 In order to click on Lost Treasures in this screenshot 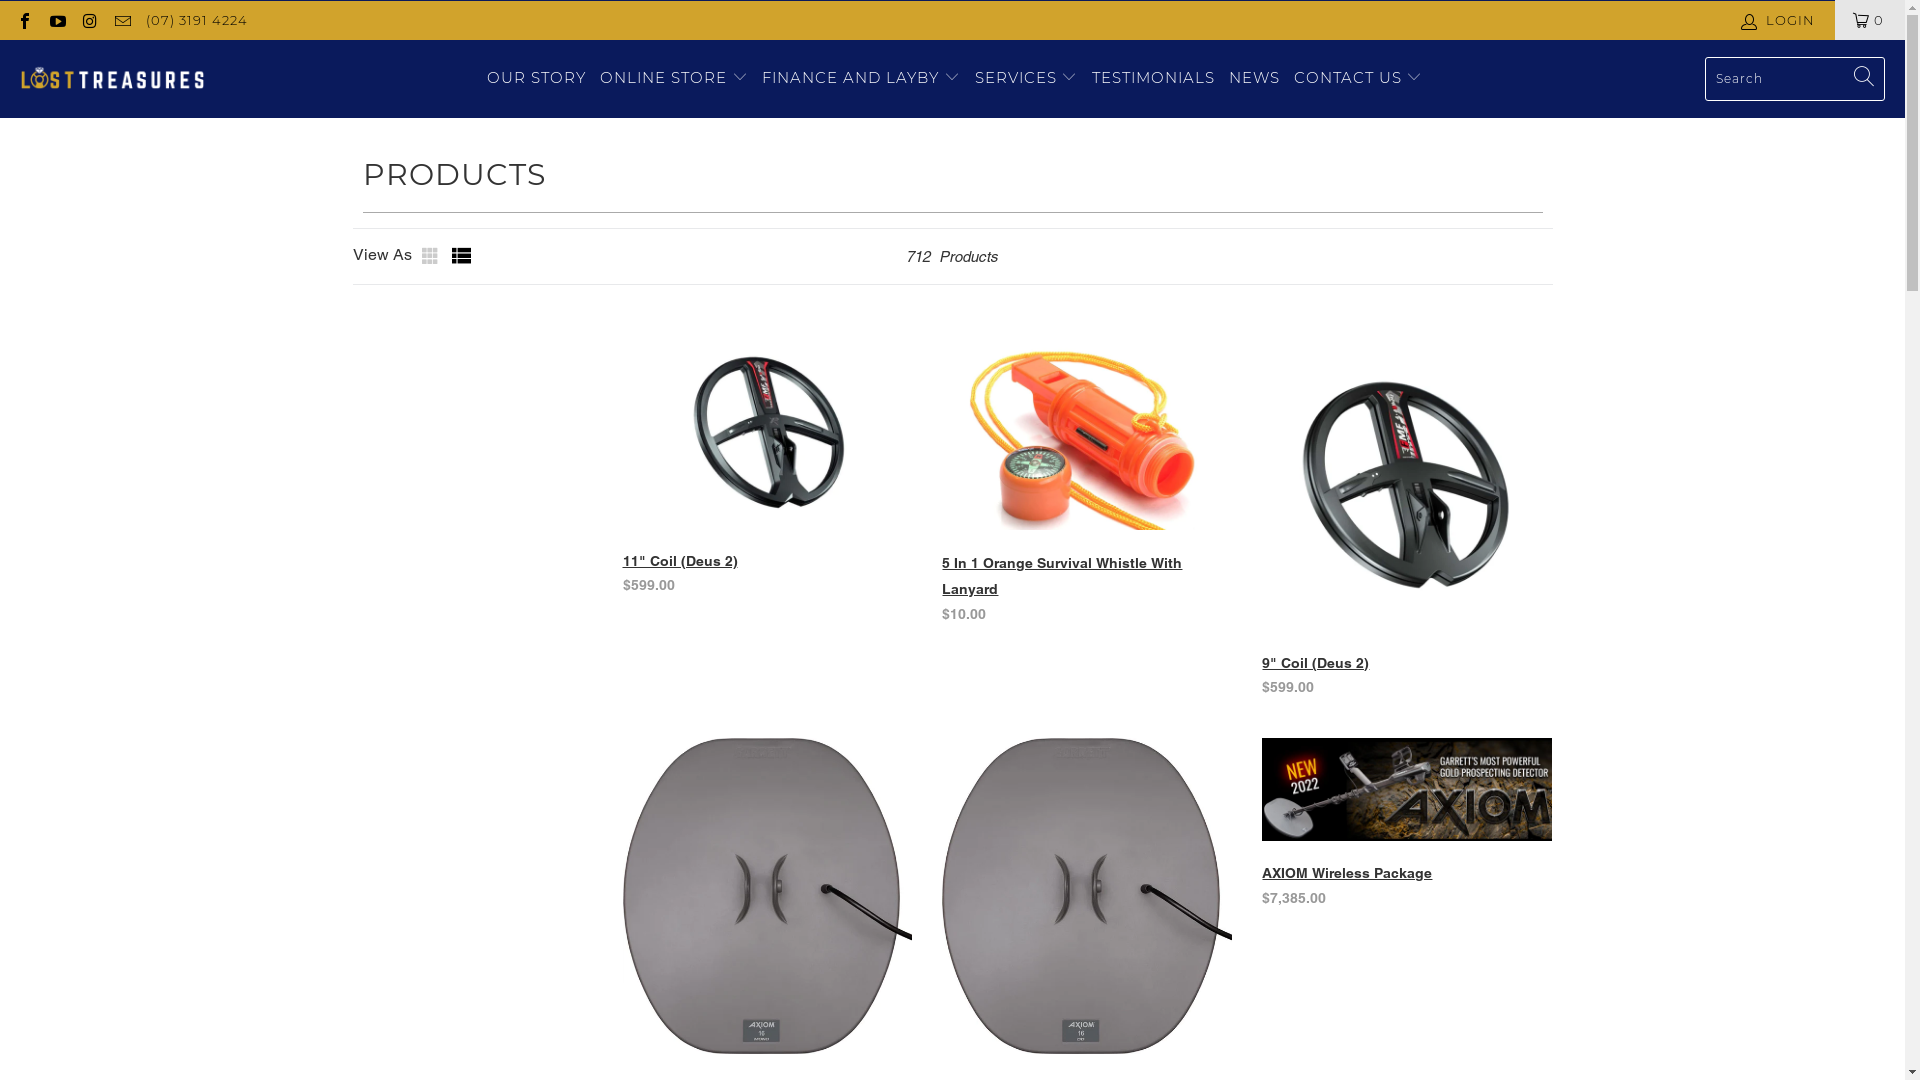, I will do `click(112, 79)`.